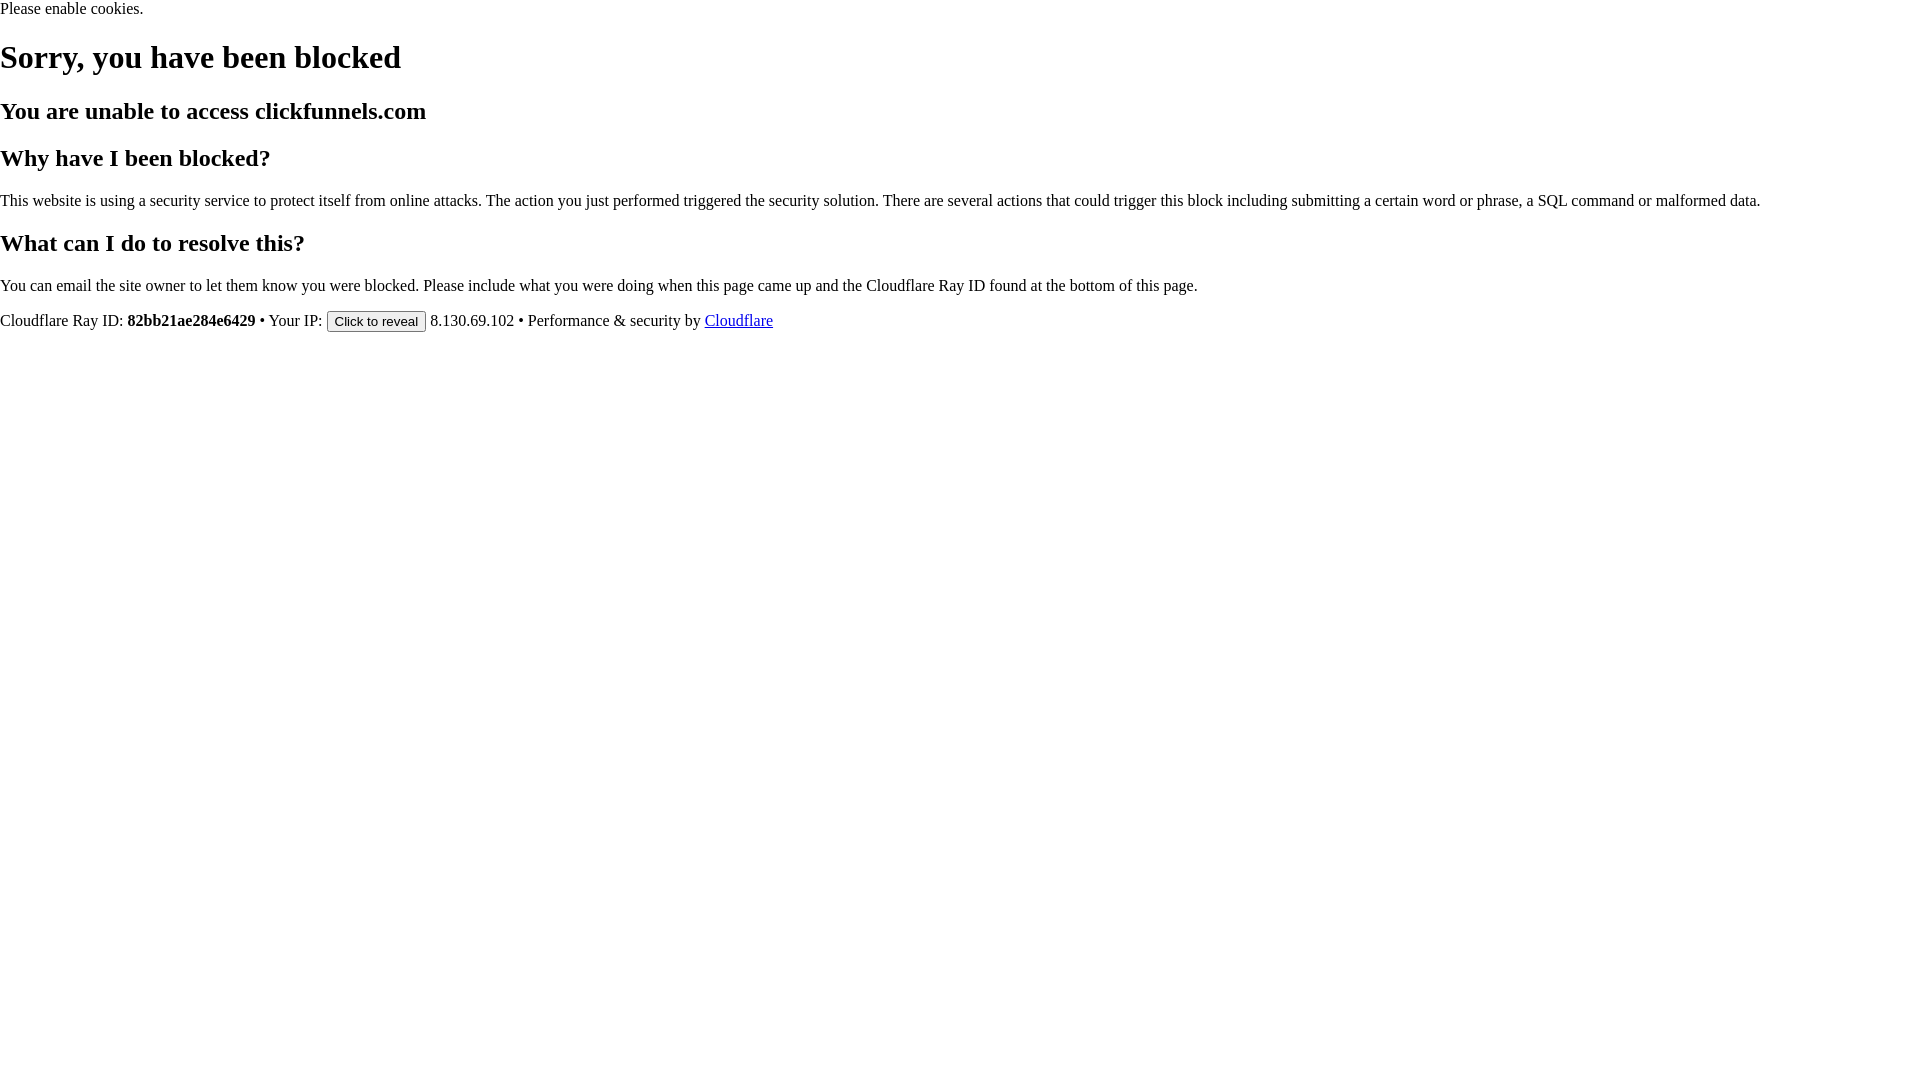 This screenshot has height=1080, width=1920. I want to click on Cloudflare, so click(739, 320).